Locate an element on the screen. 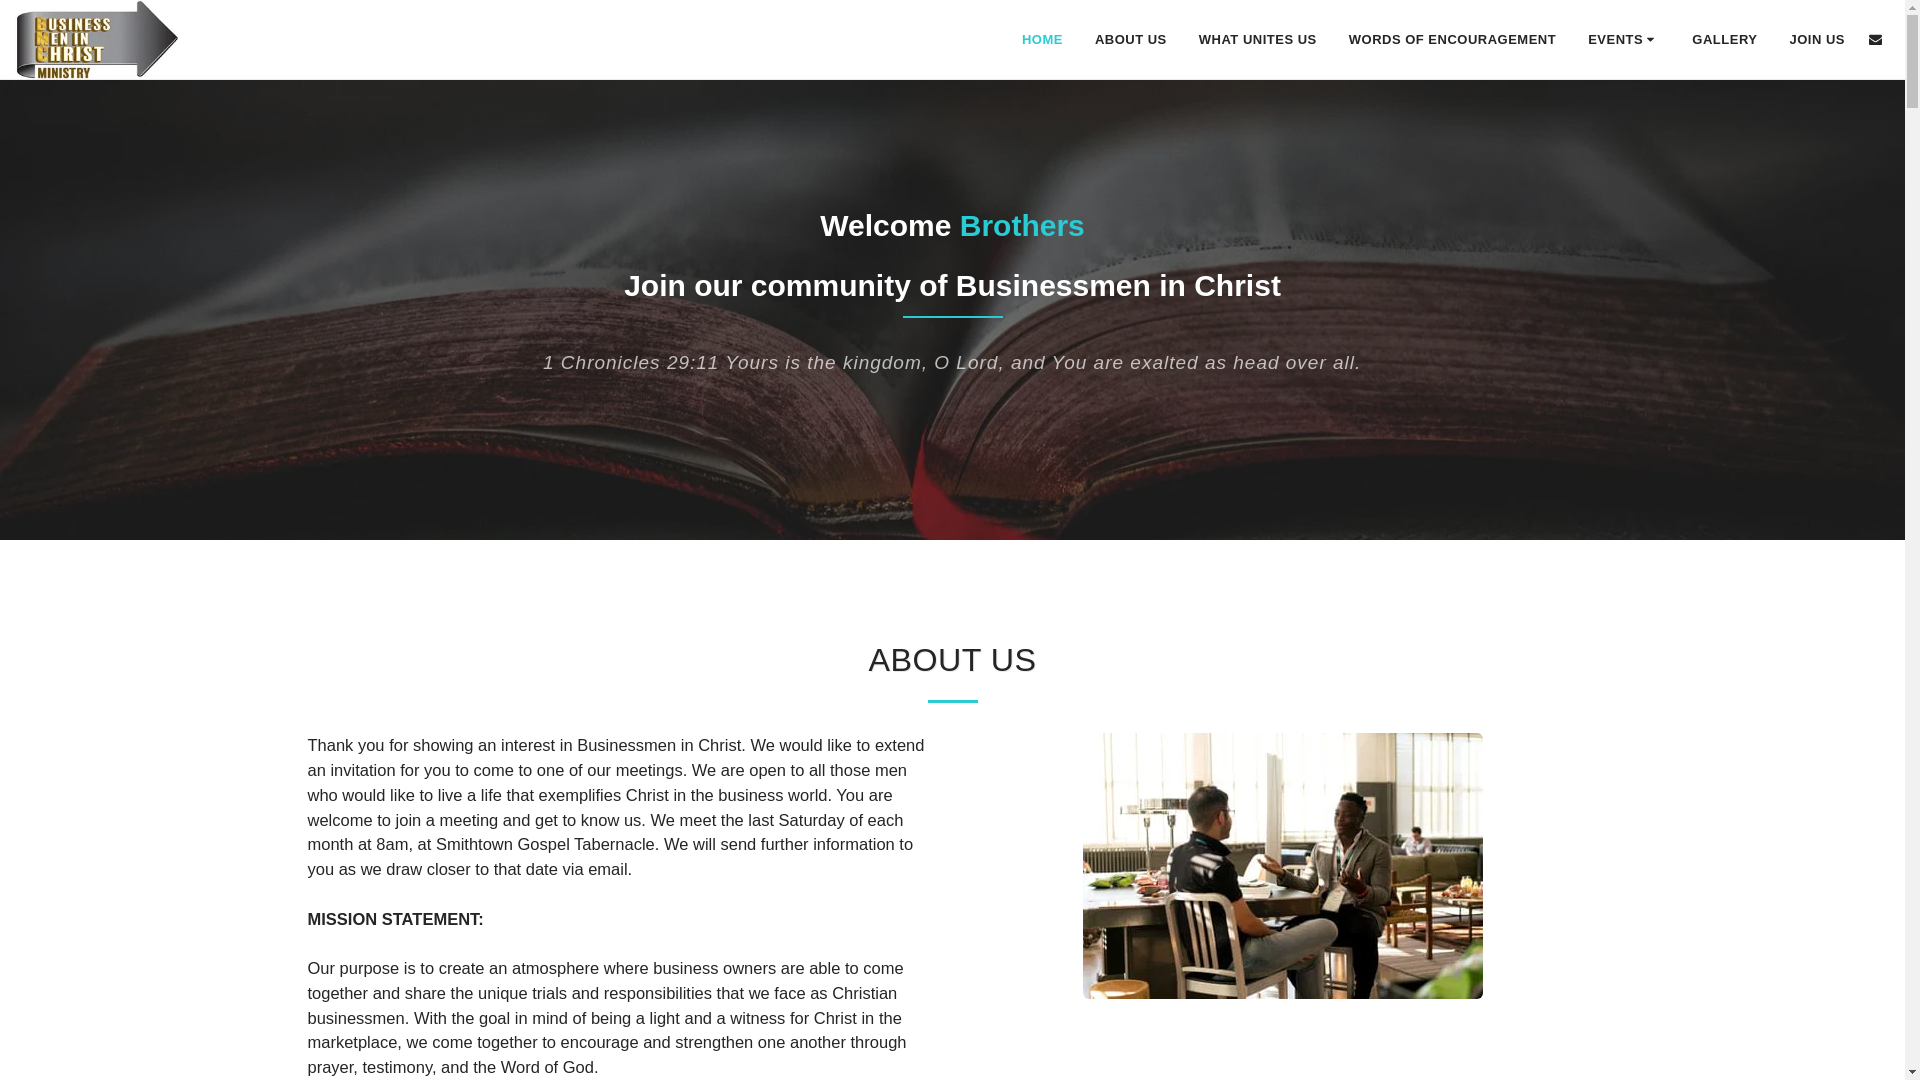 This screenshot has height=1080, width=1920. JOIN US is located at coordinates (1817, 38).